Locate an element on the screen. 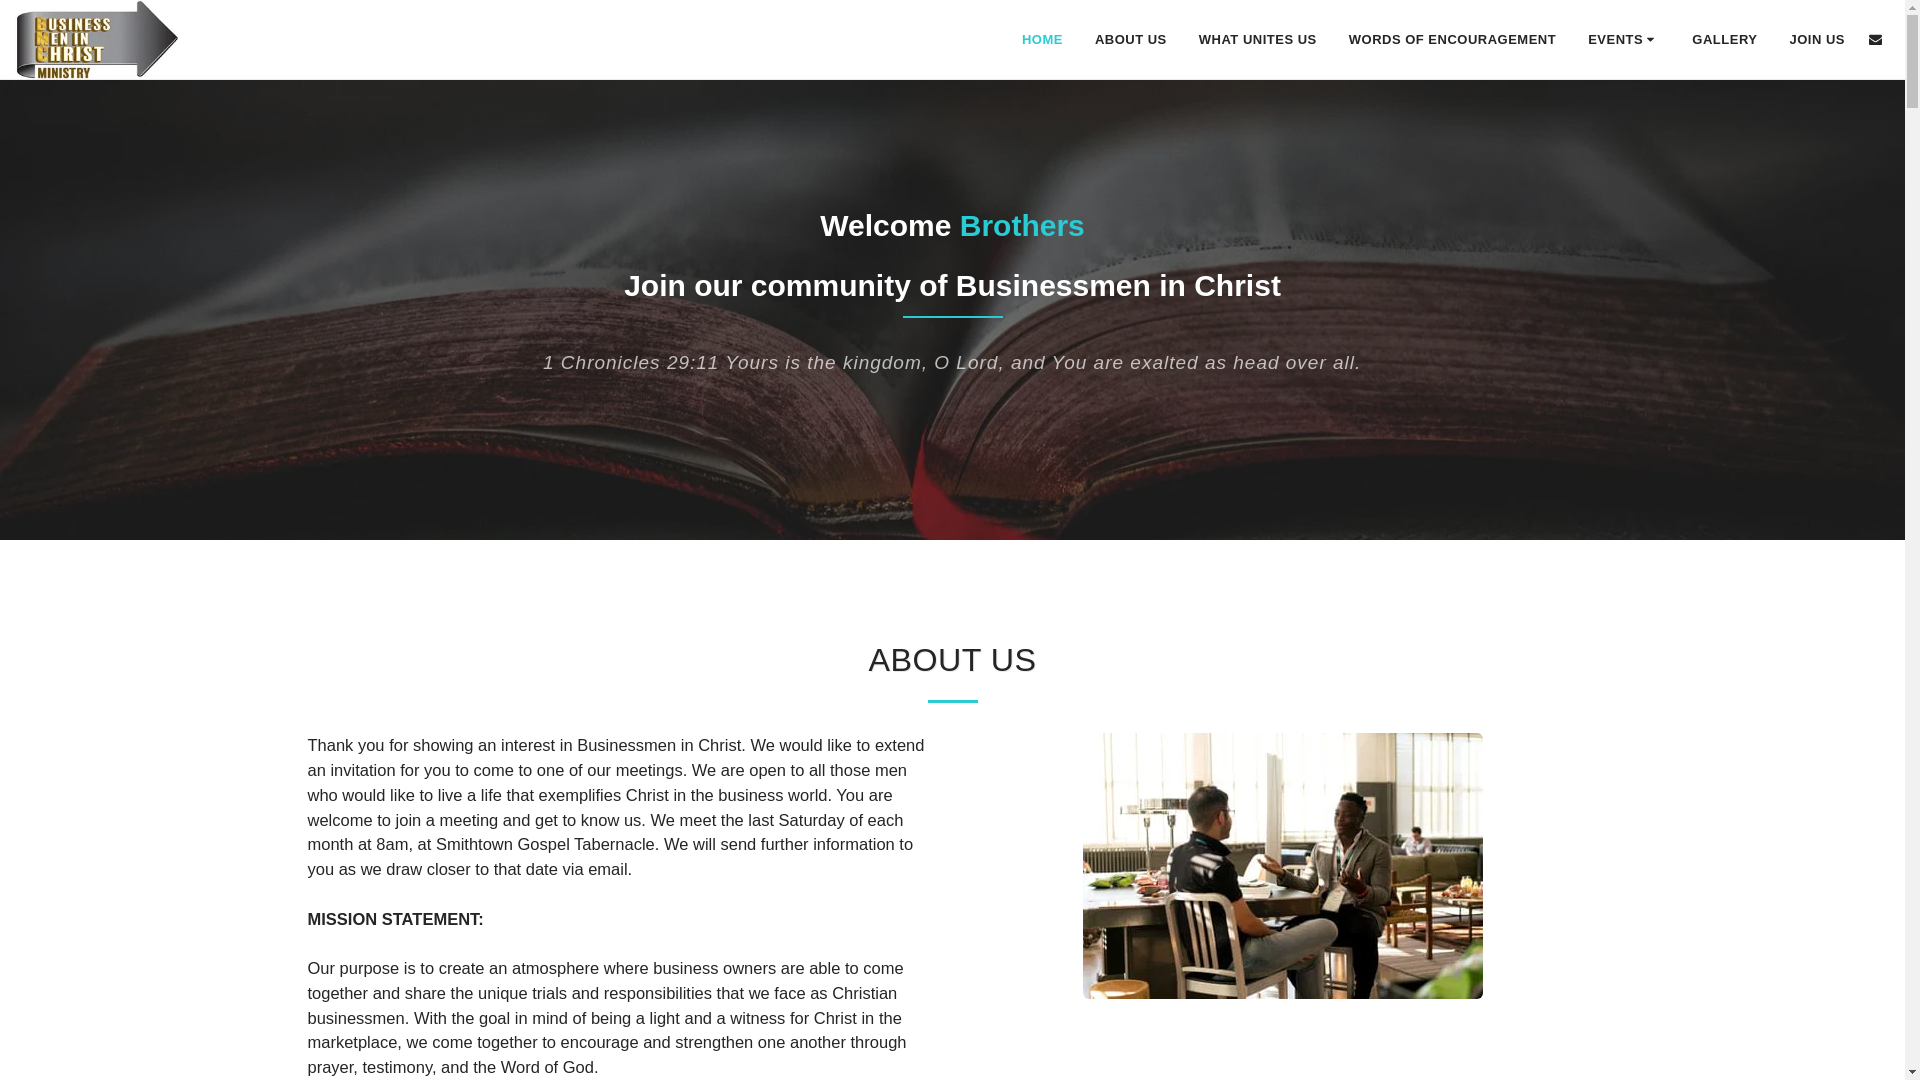 This screenshot has height=1080, width=1920. JOIN US is located at coordinates (1817, 38).